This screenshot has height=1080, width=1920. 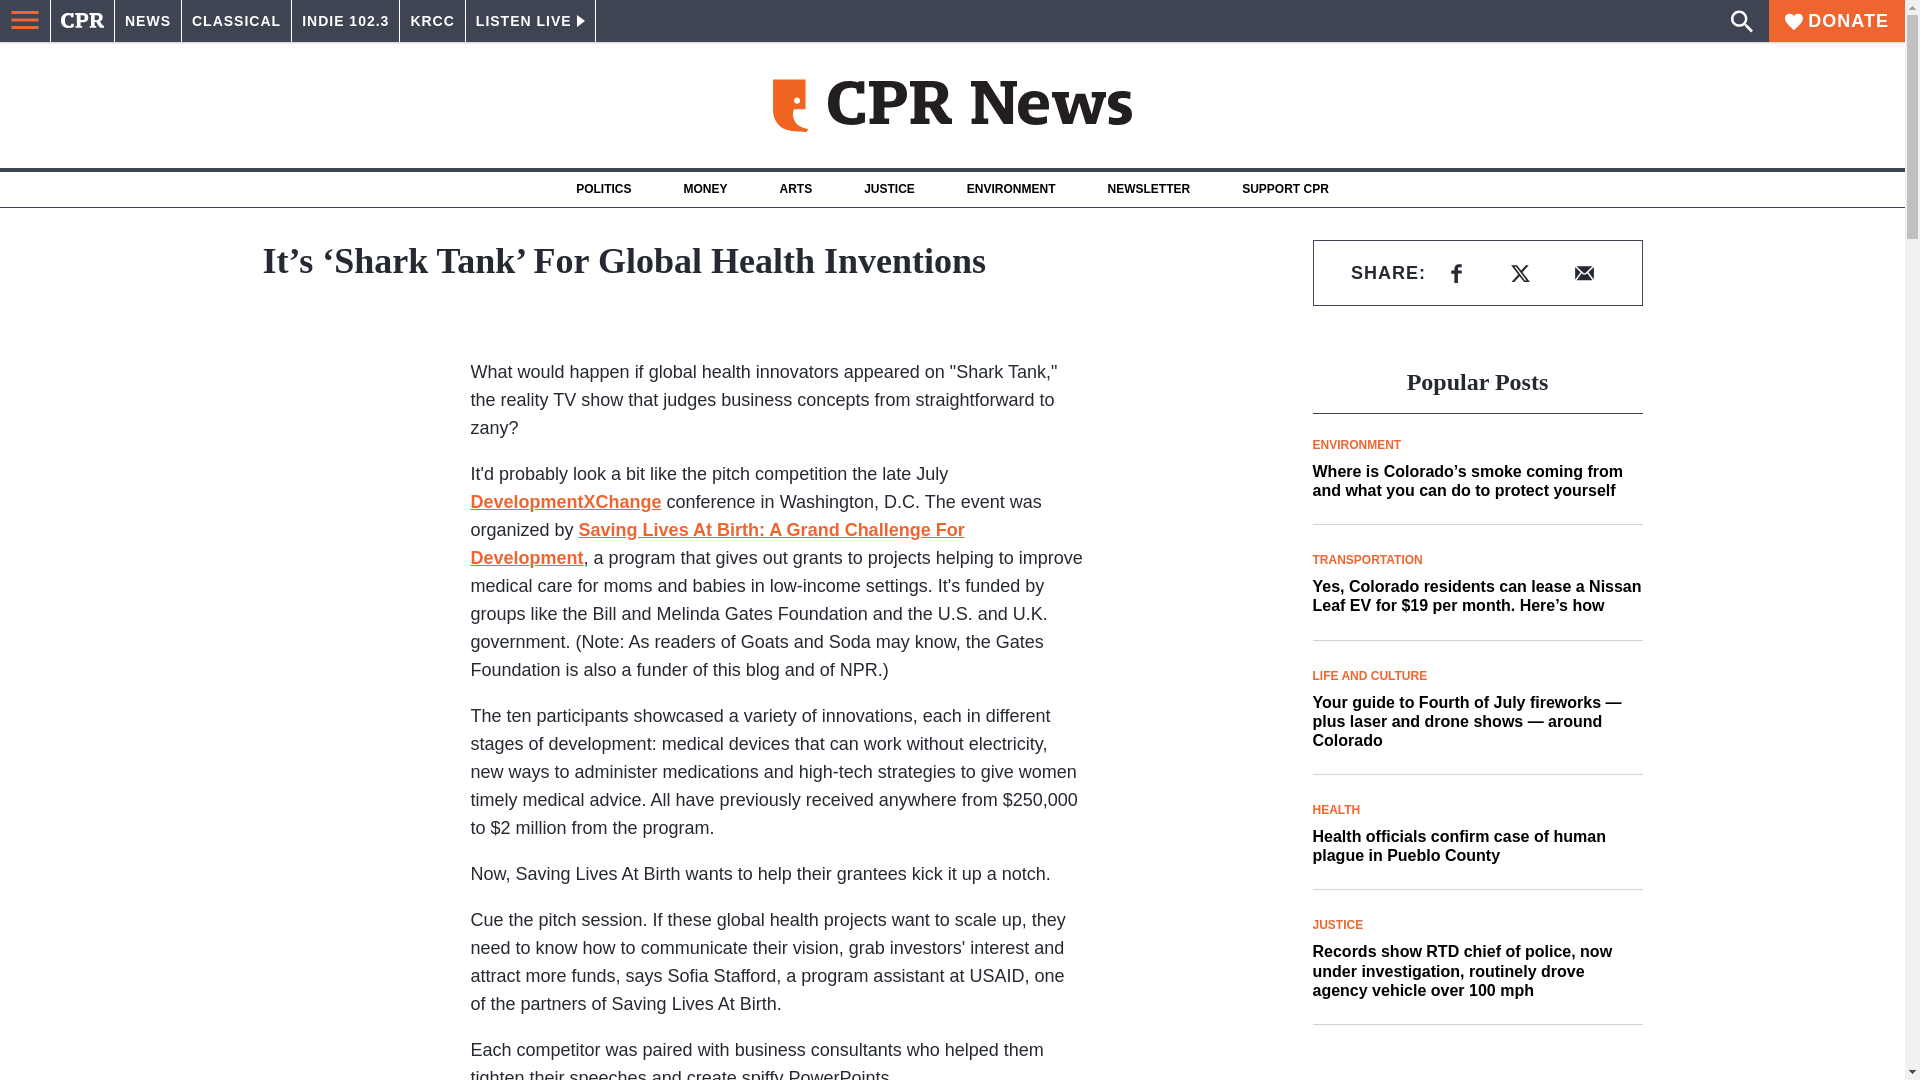 What do you see at coordinates (432, 21) in the screenshot?
I see `KRCC` at bounding box center [432, 21].